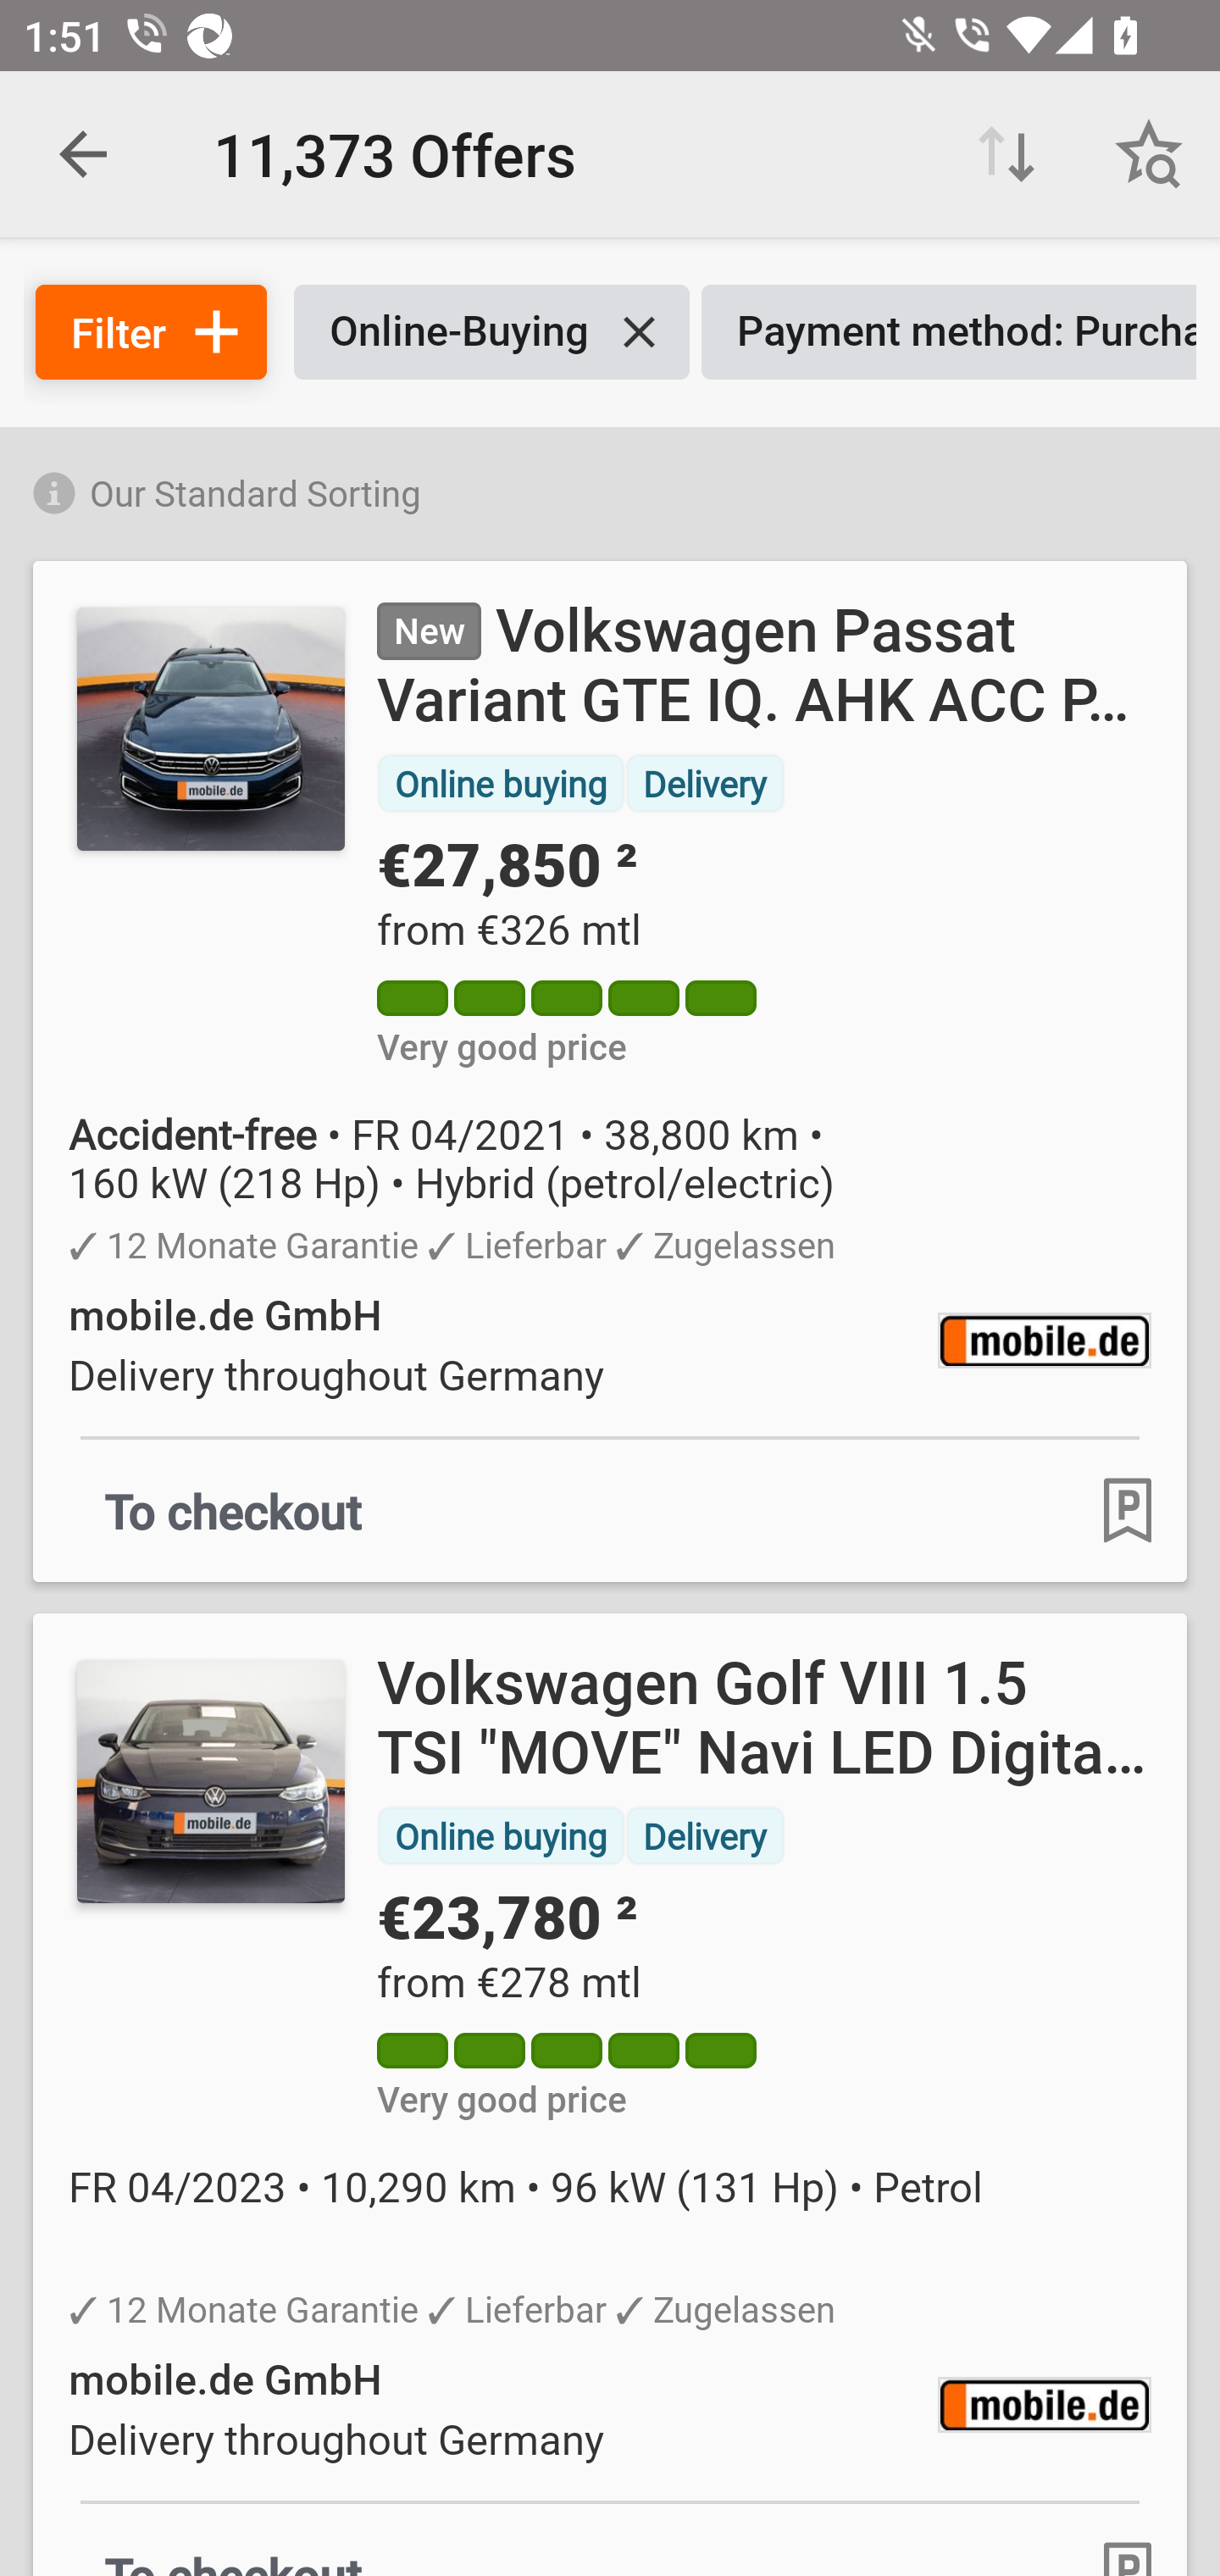  I want to click on Sort options, so click(1006, 154).